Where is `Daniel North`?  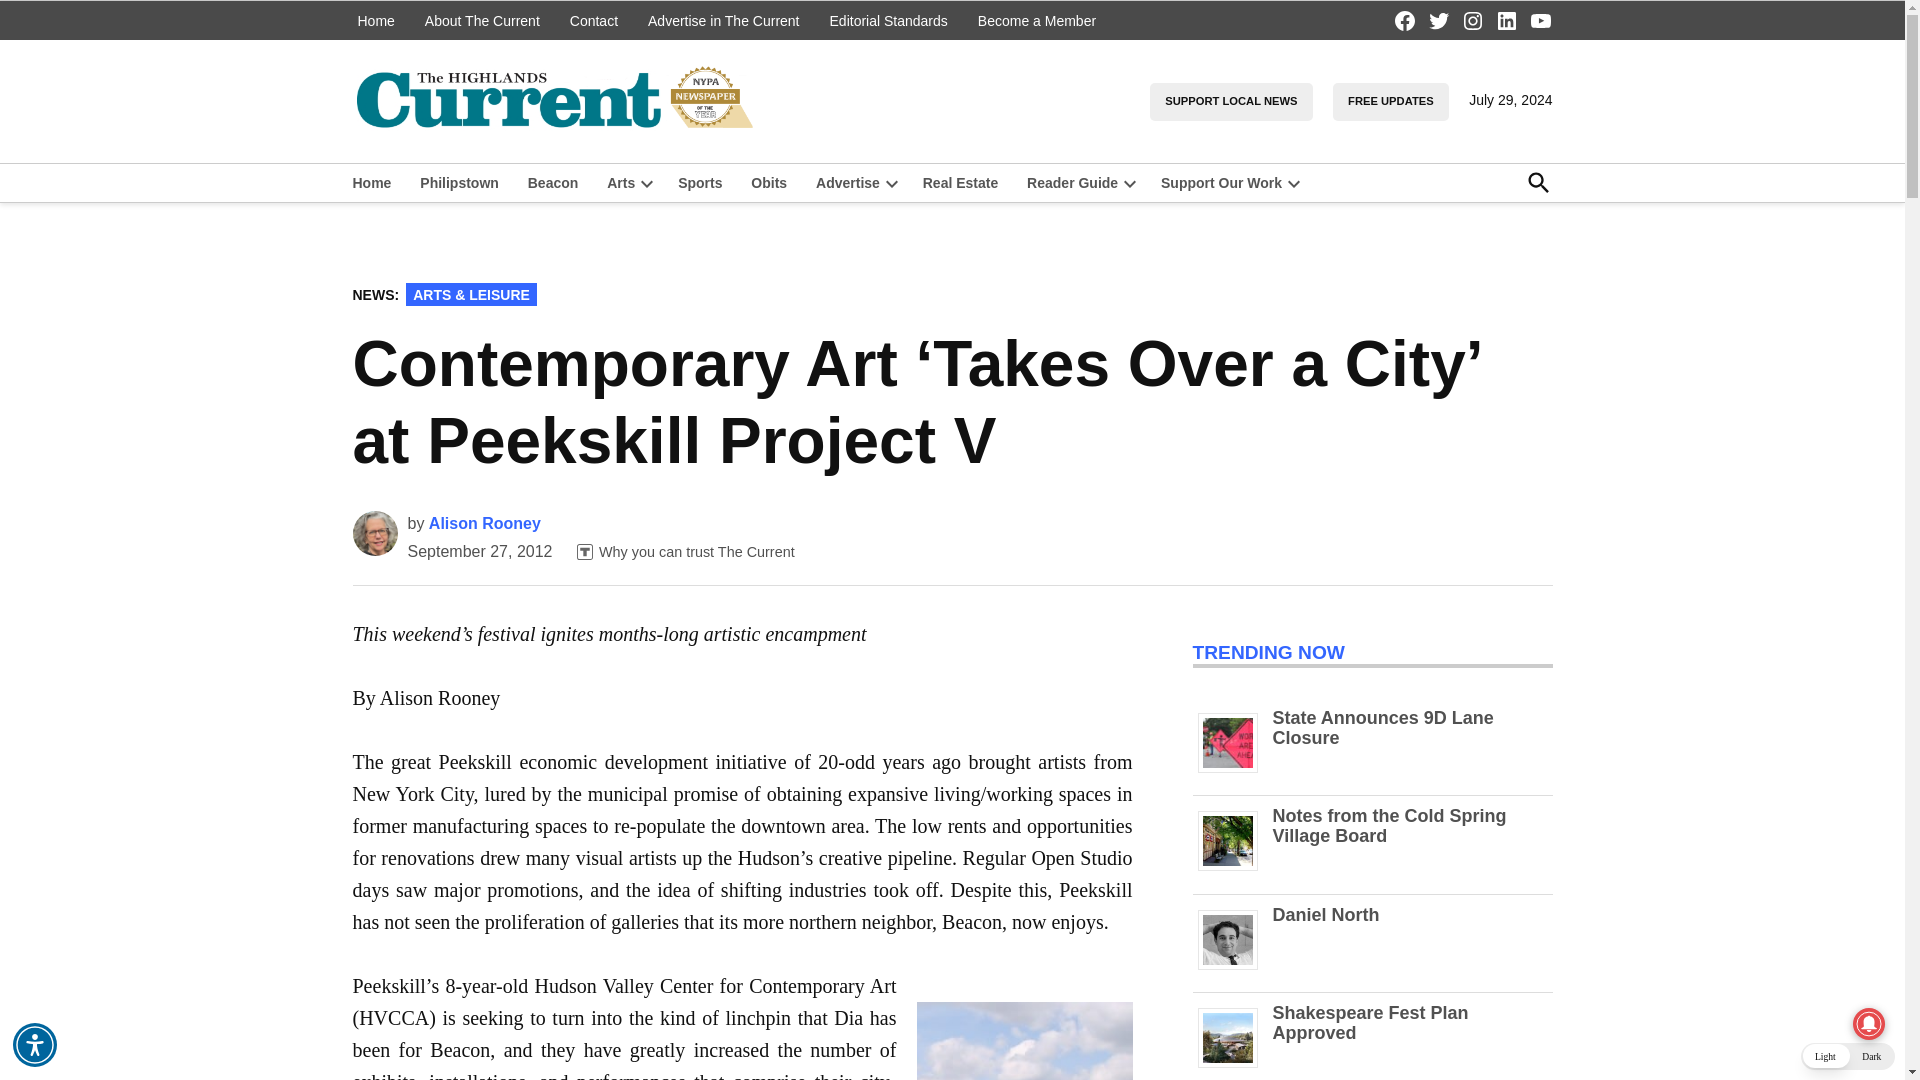
Daniel North is located at coordinates (1324, 914).